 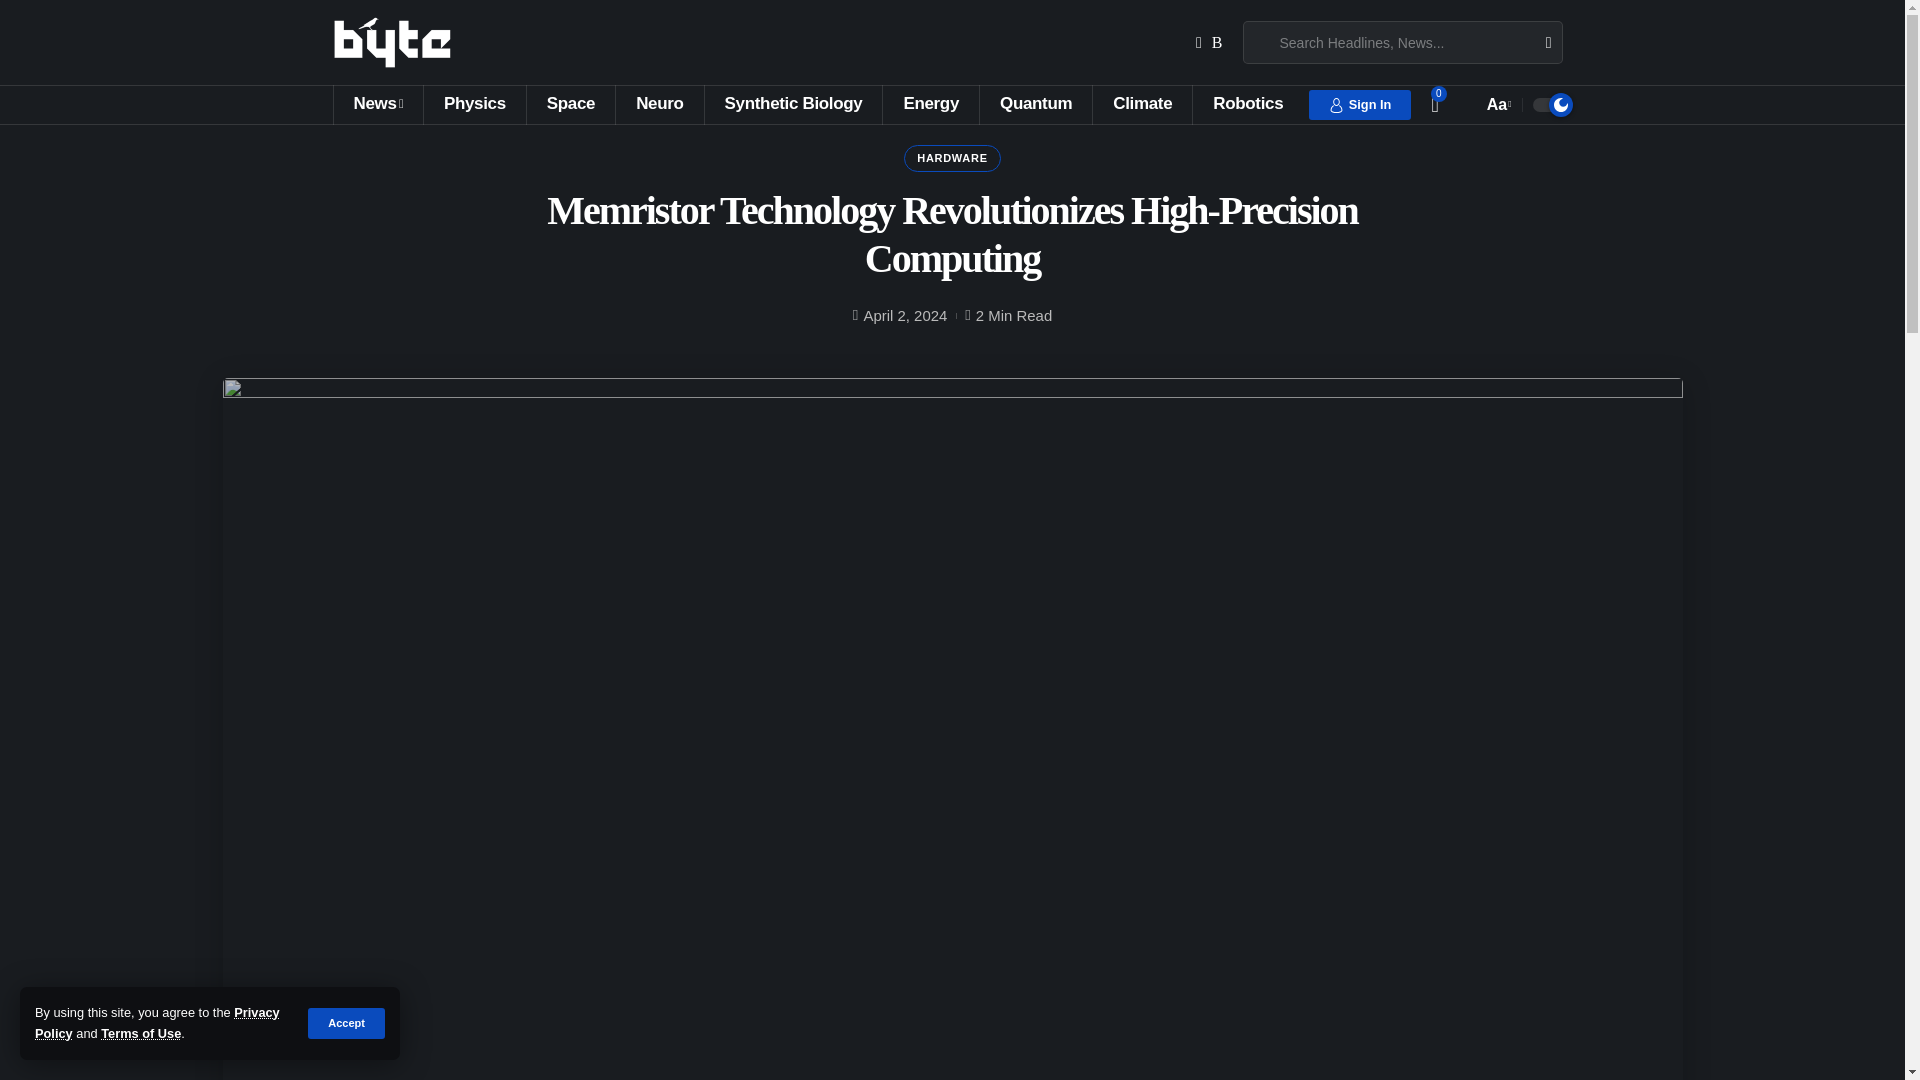 What do you see at coordinates (1142, 105) in the screenshot?
I see `Climate` at bounding box center [1142, 105].